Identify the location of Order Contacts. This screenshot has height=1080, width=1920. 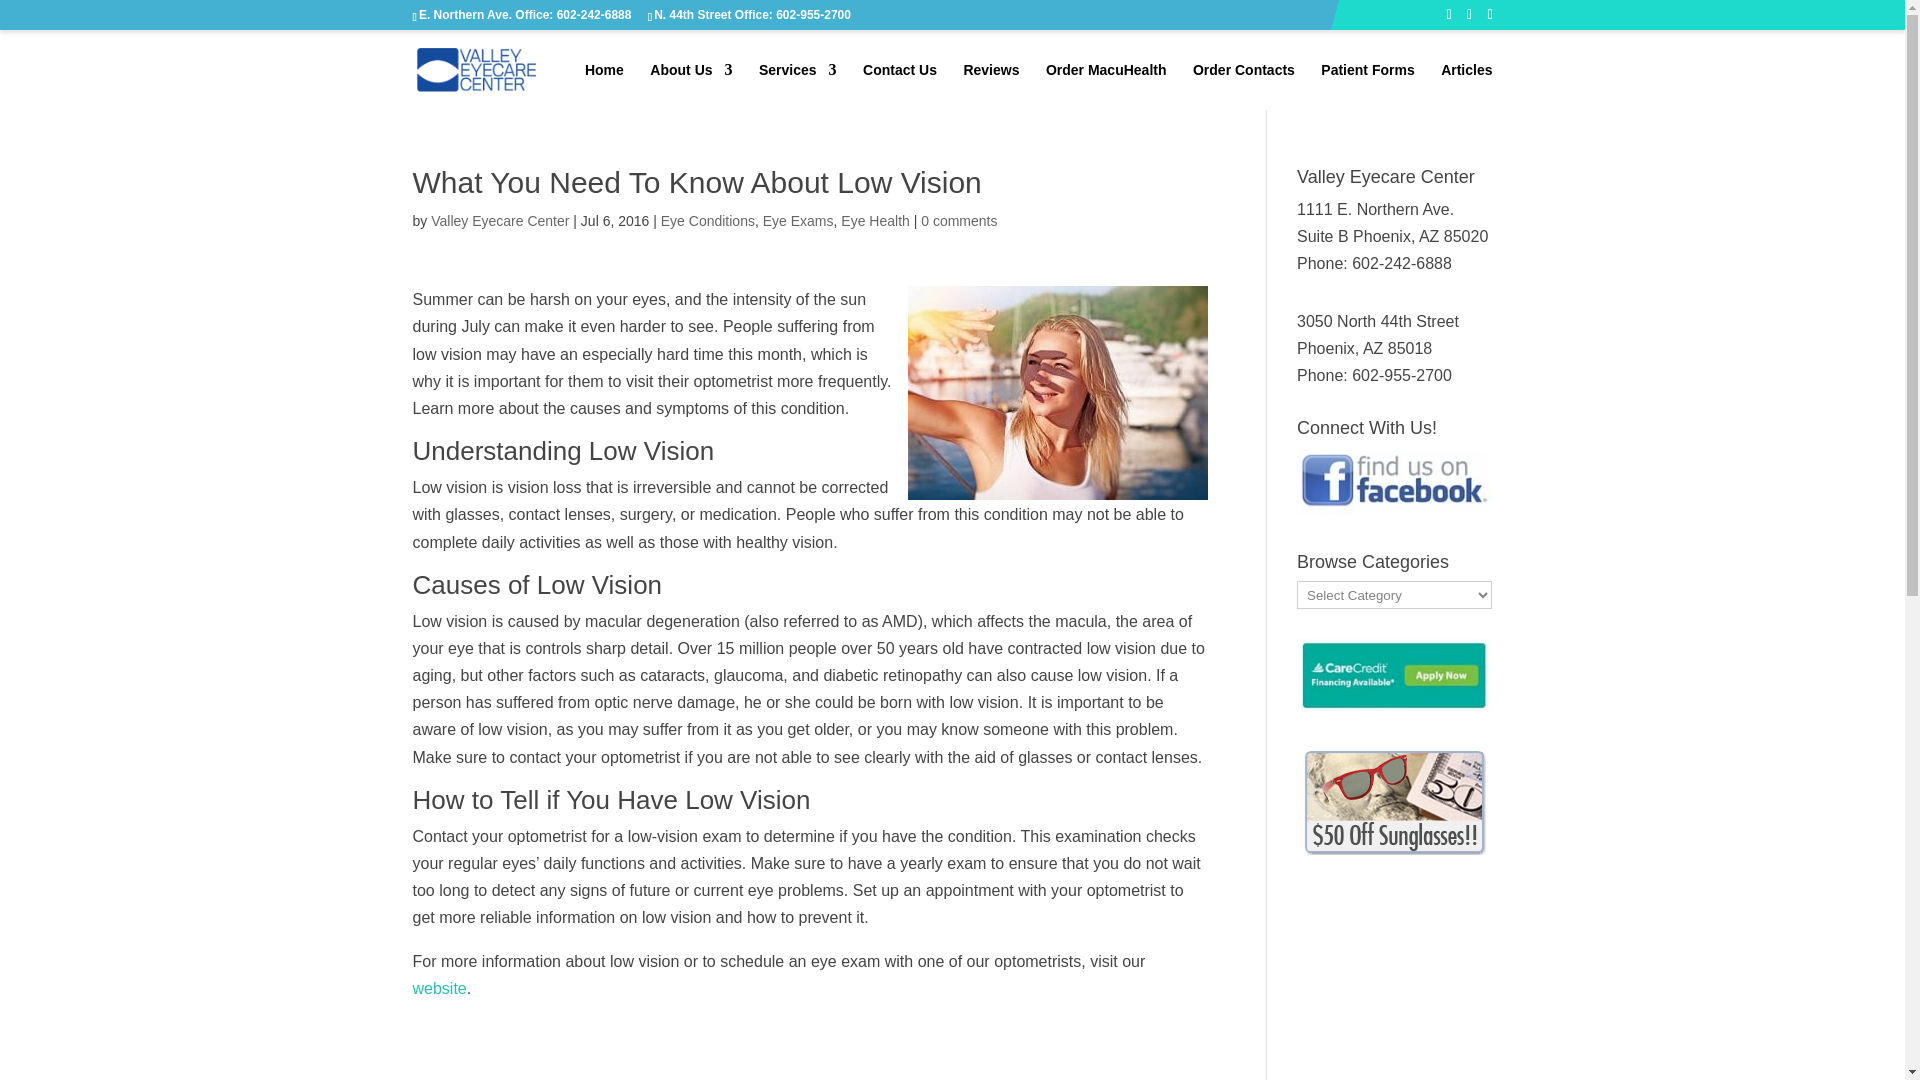
(1243, 86).